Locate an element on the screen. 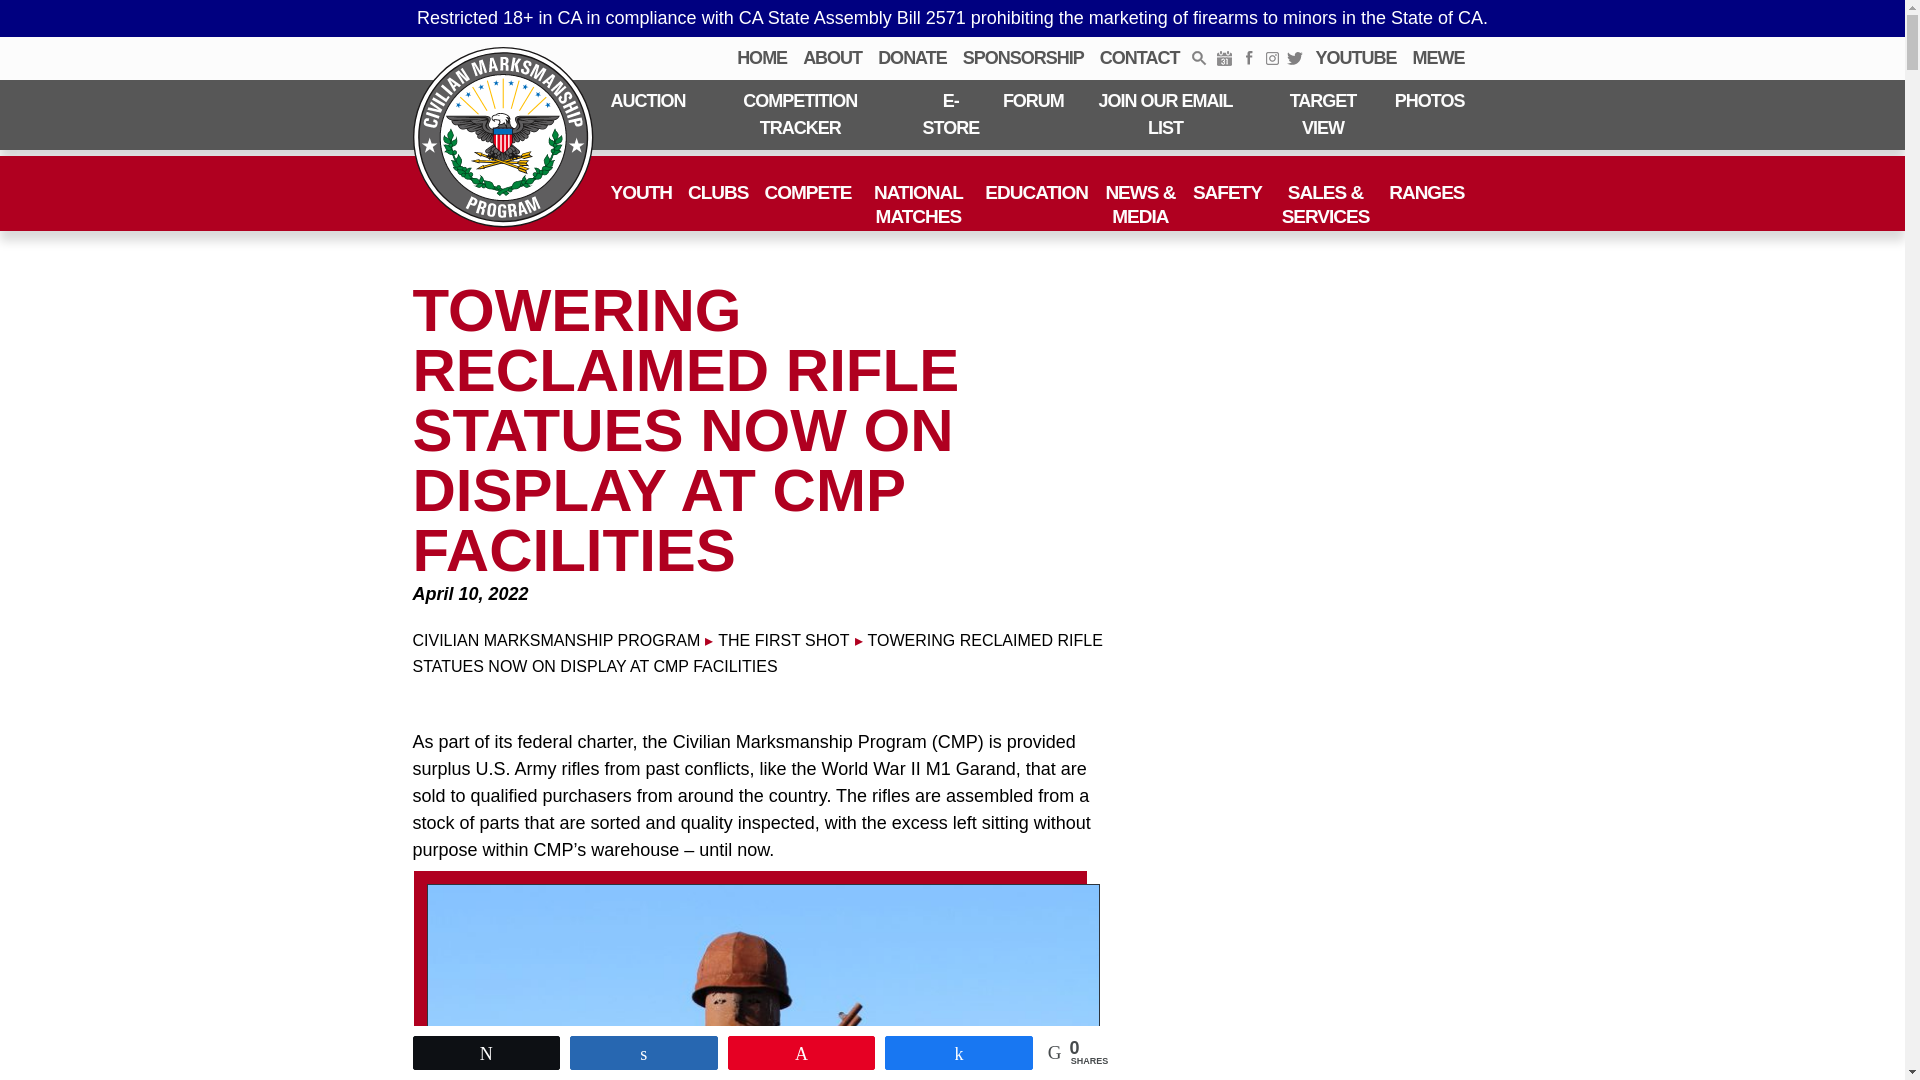 This screenshot has height=1080, width=1920. COMPETITION TRACKER is located at coordinates (800, 114).